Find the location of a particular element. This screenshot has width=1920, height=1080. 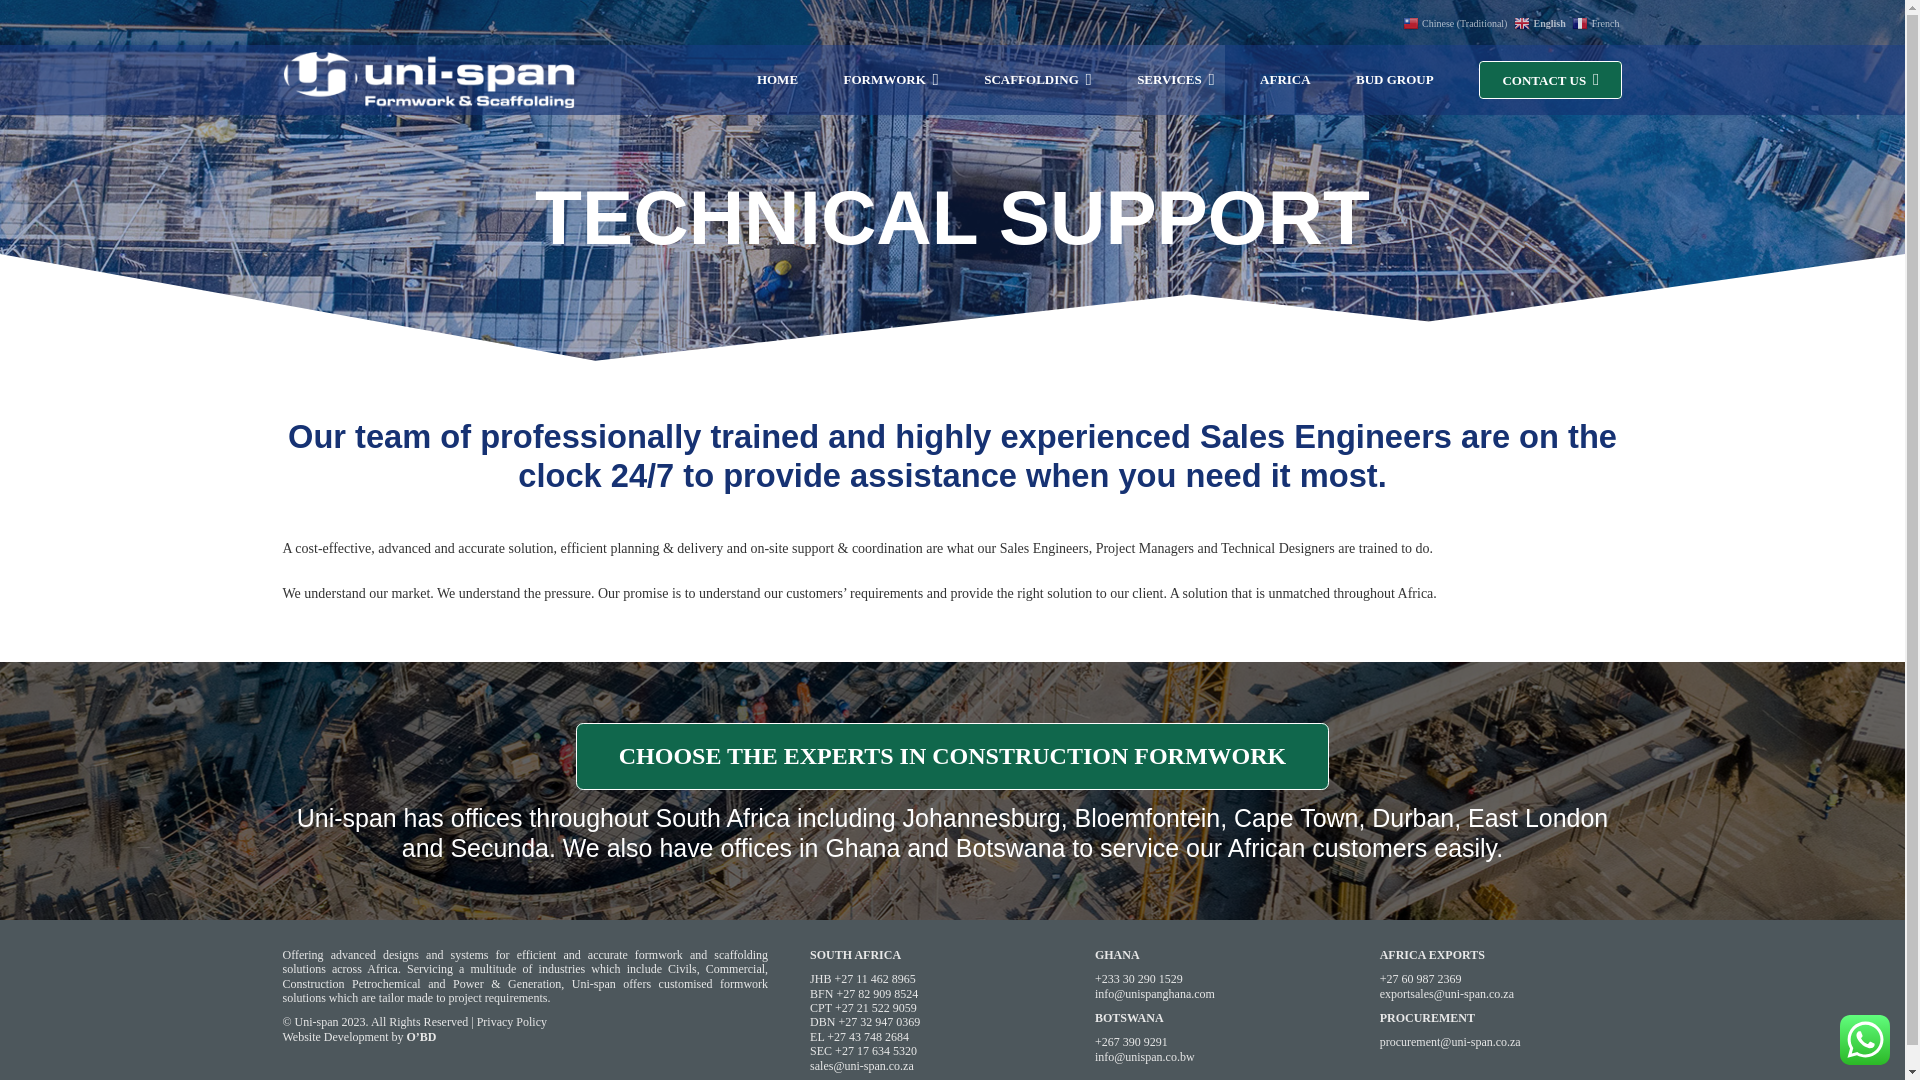

AFRICA is located at coordinates (1284, 80).